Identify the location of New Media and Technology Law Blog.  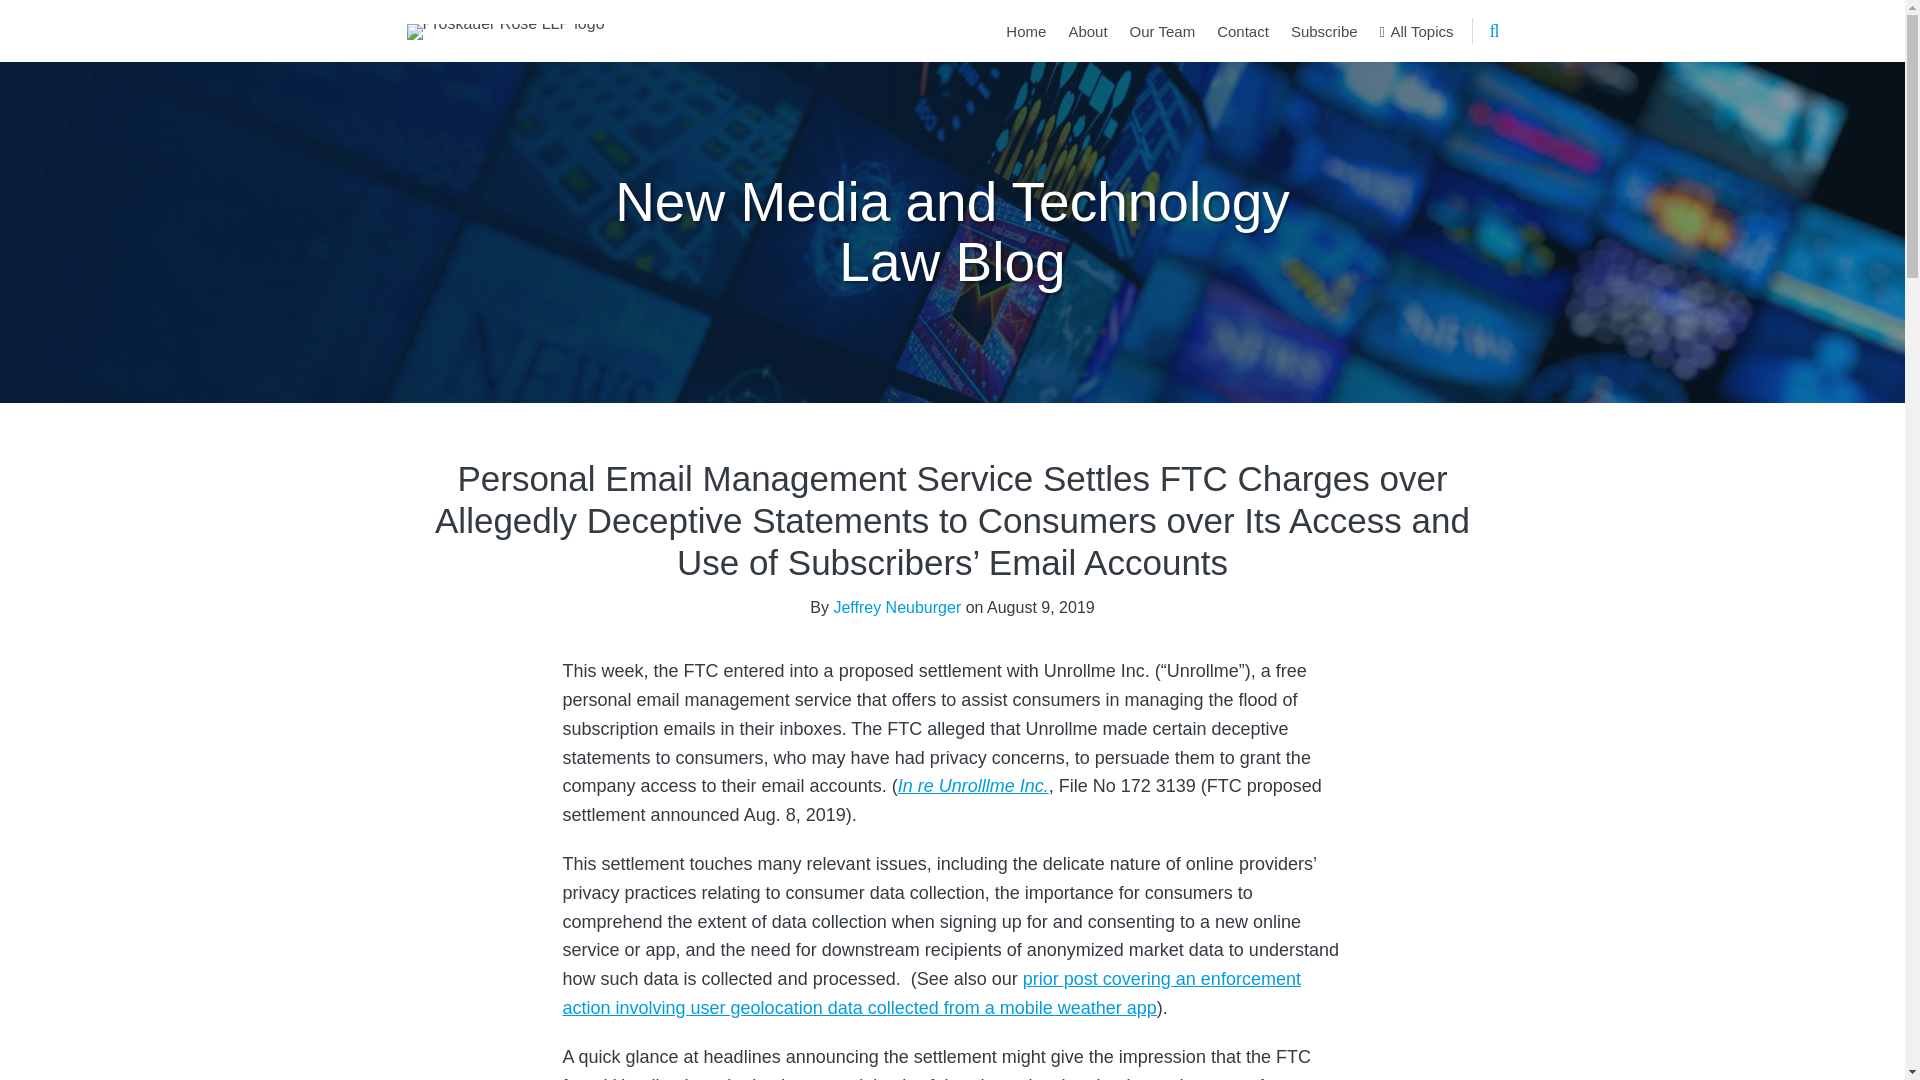
(952, 232).